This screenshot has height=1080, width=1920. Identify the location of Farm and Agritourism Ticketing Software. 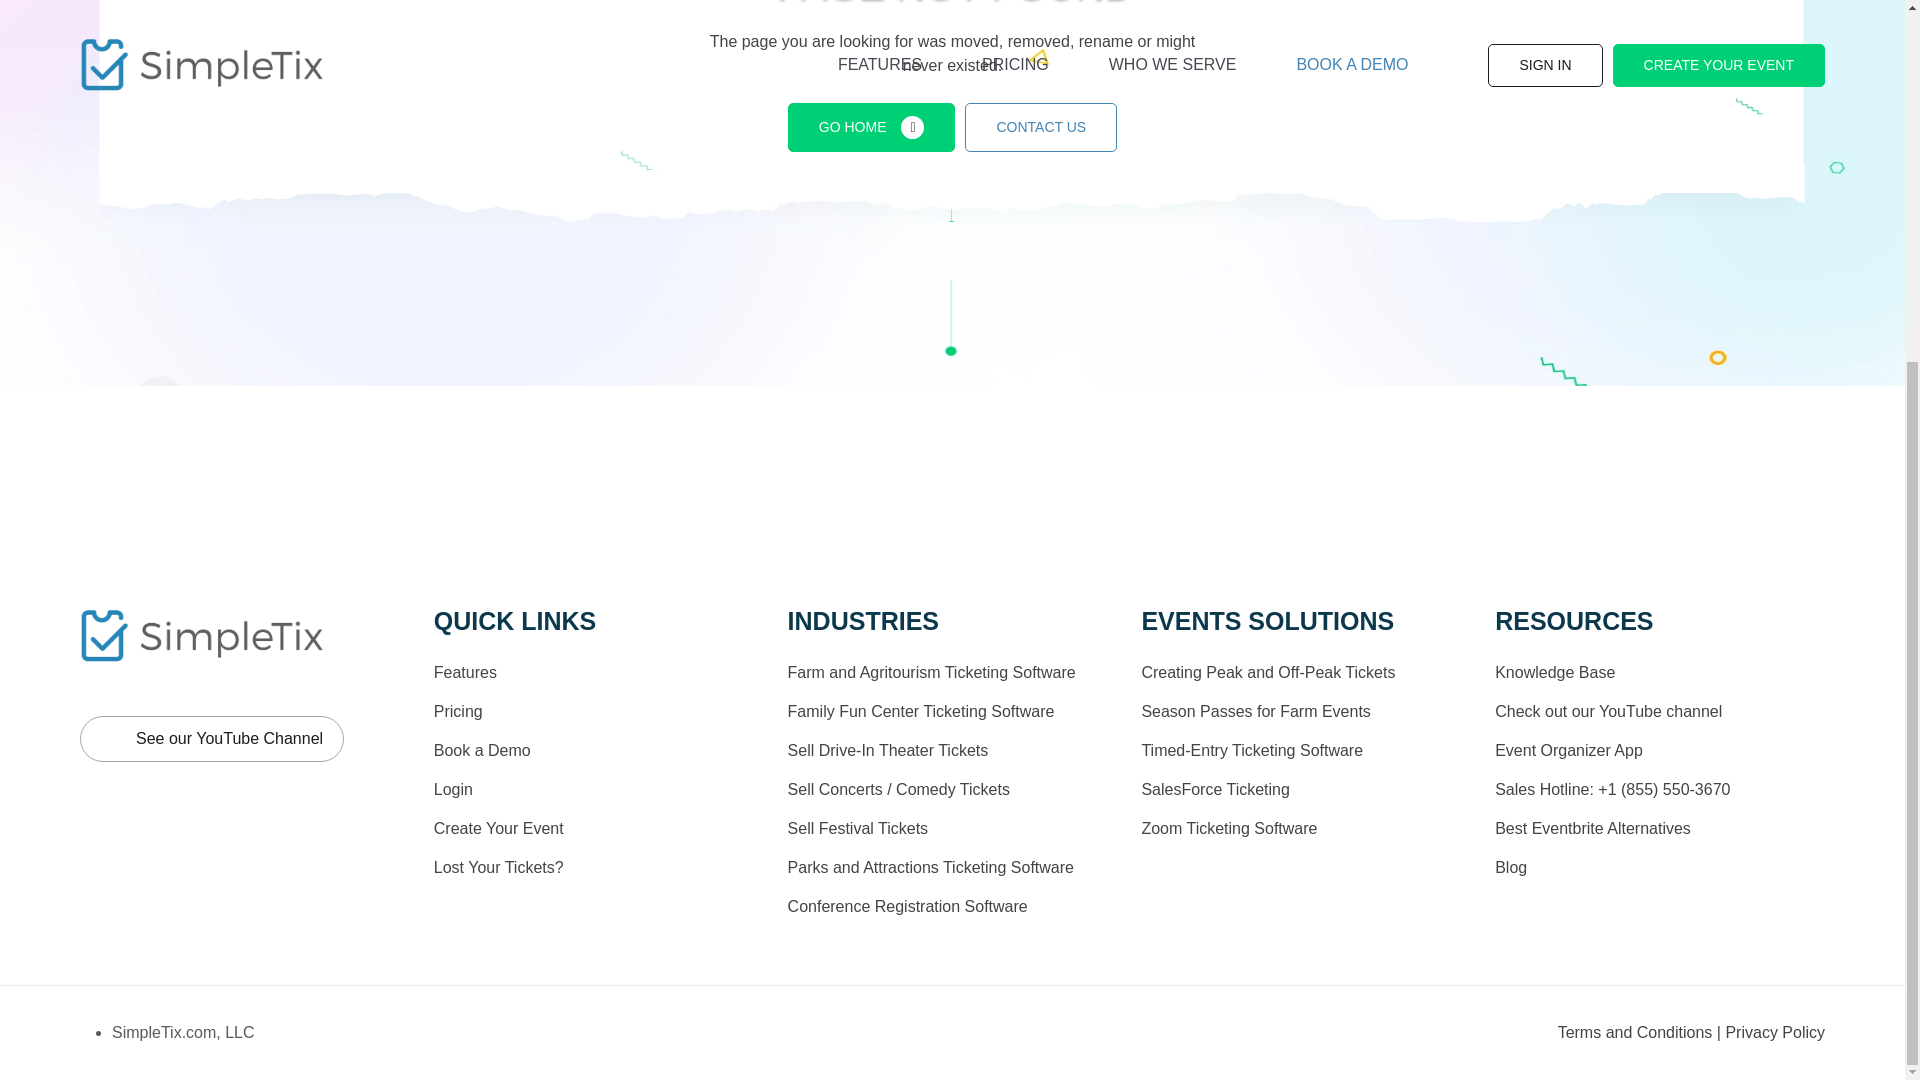
(931, 672).